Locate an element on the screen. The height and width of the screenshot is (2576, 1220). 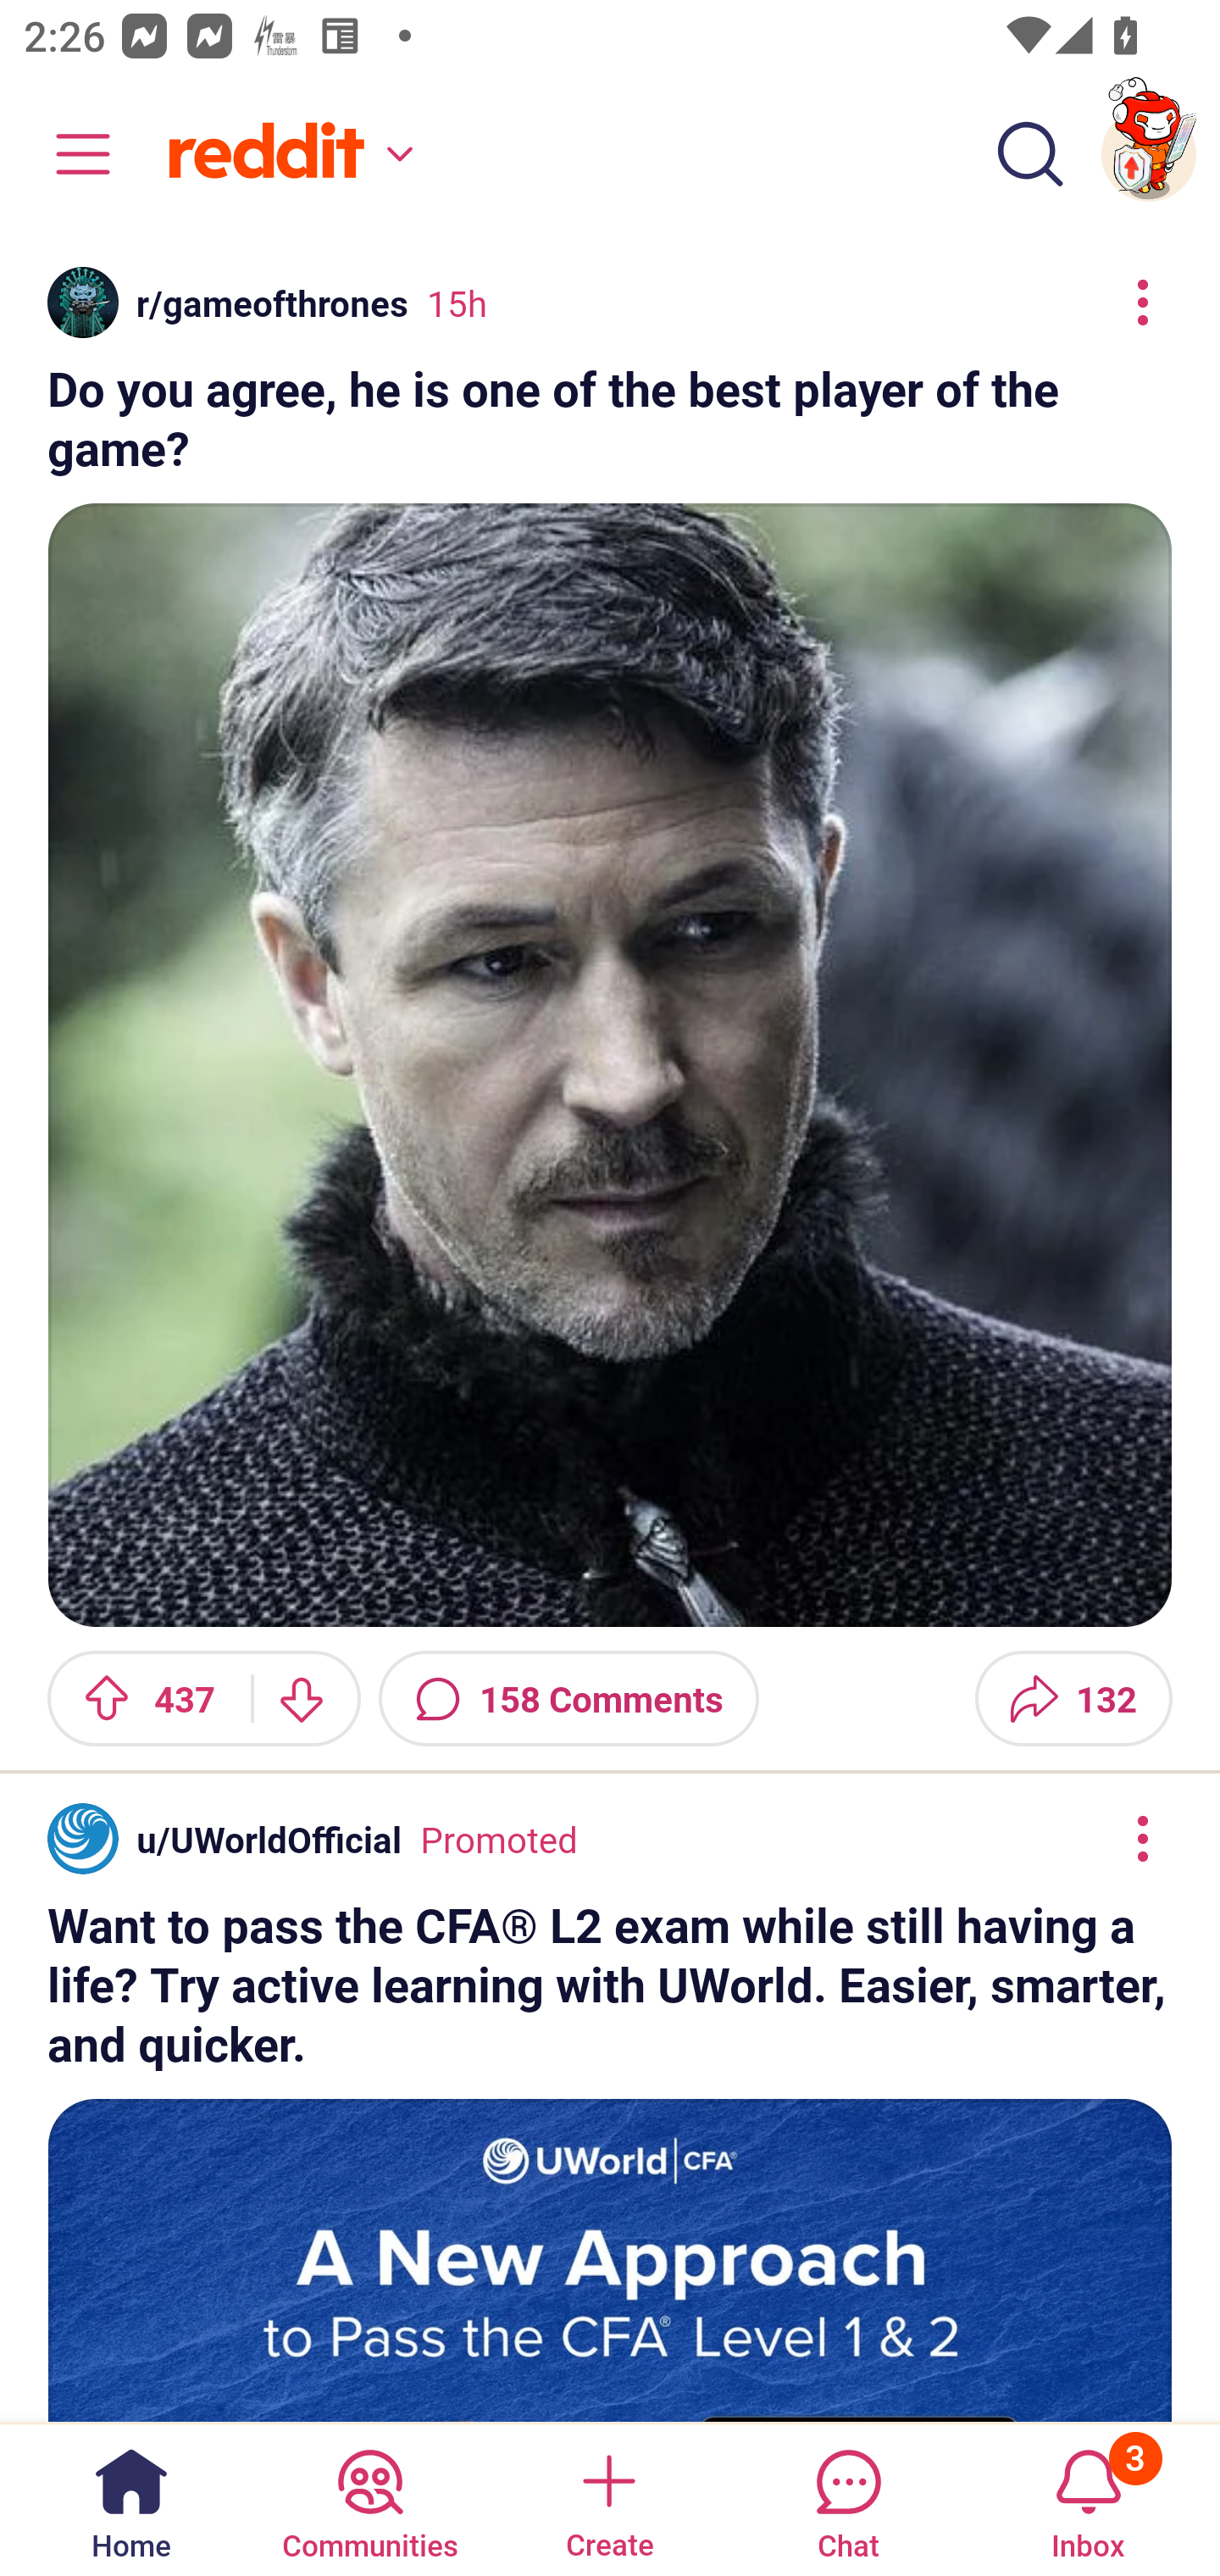
Search is located at coordinates (1030, 154).